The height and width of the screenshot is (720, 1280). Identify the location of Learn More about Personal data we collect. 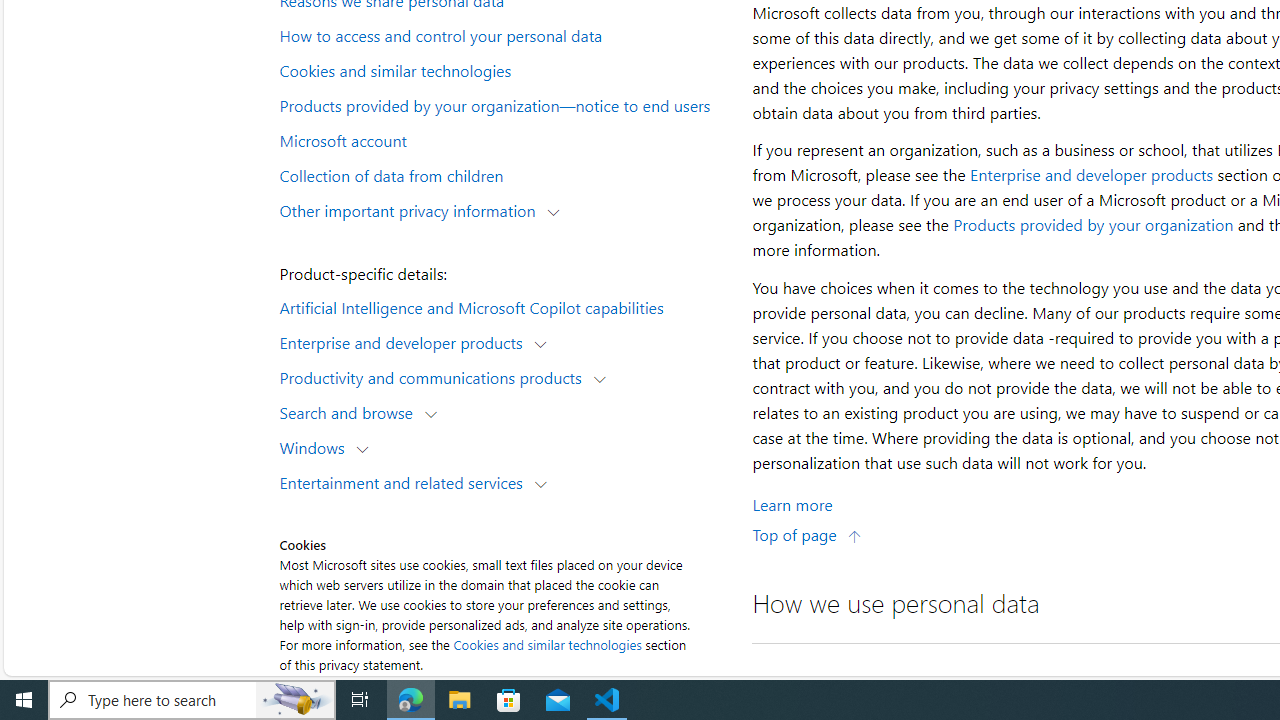
(792, 504).